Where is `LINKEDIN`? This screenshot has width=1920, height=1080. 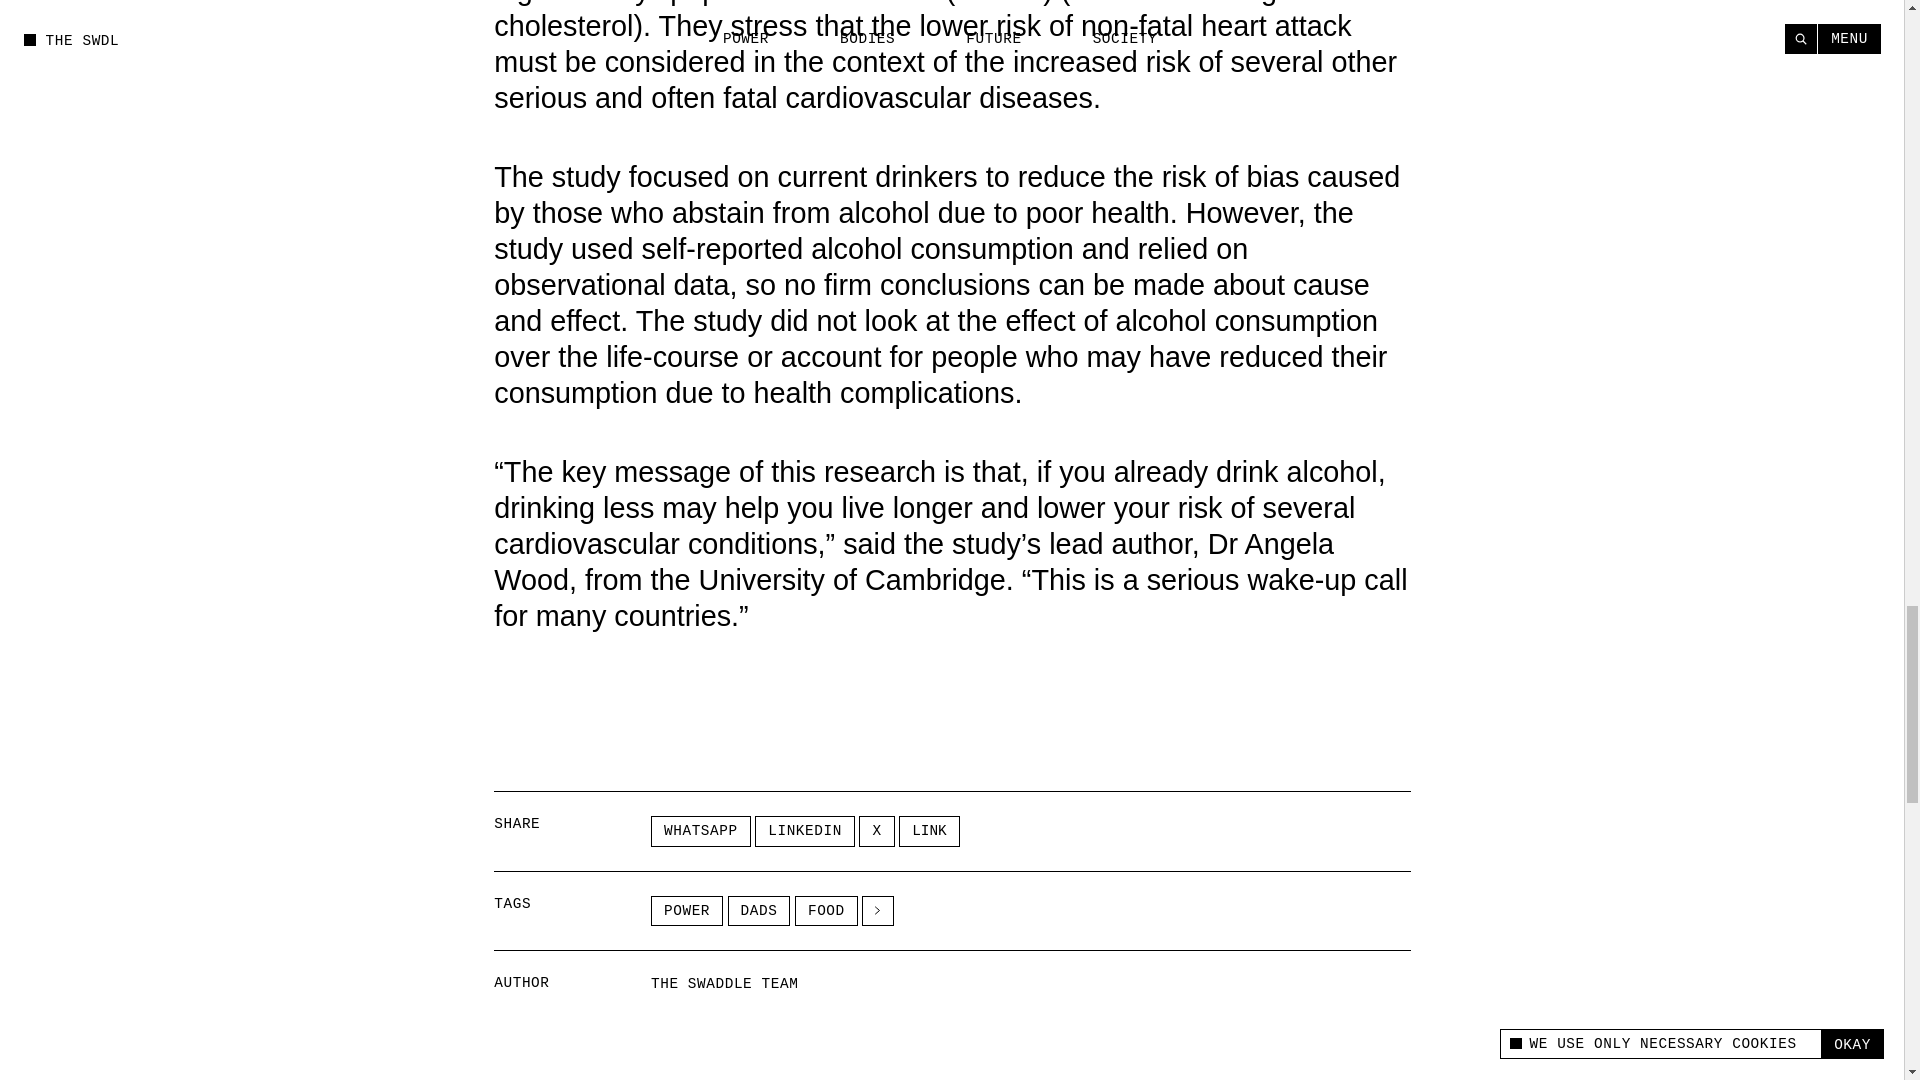 LINKEDIN is located at coordinates (804, 830).